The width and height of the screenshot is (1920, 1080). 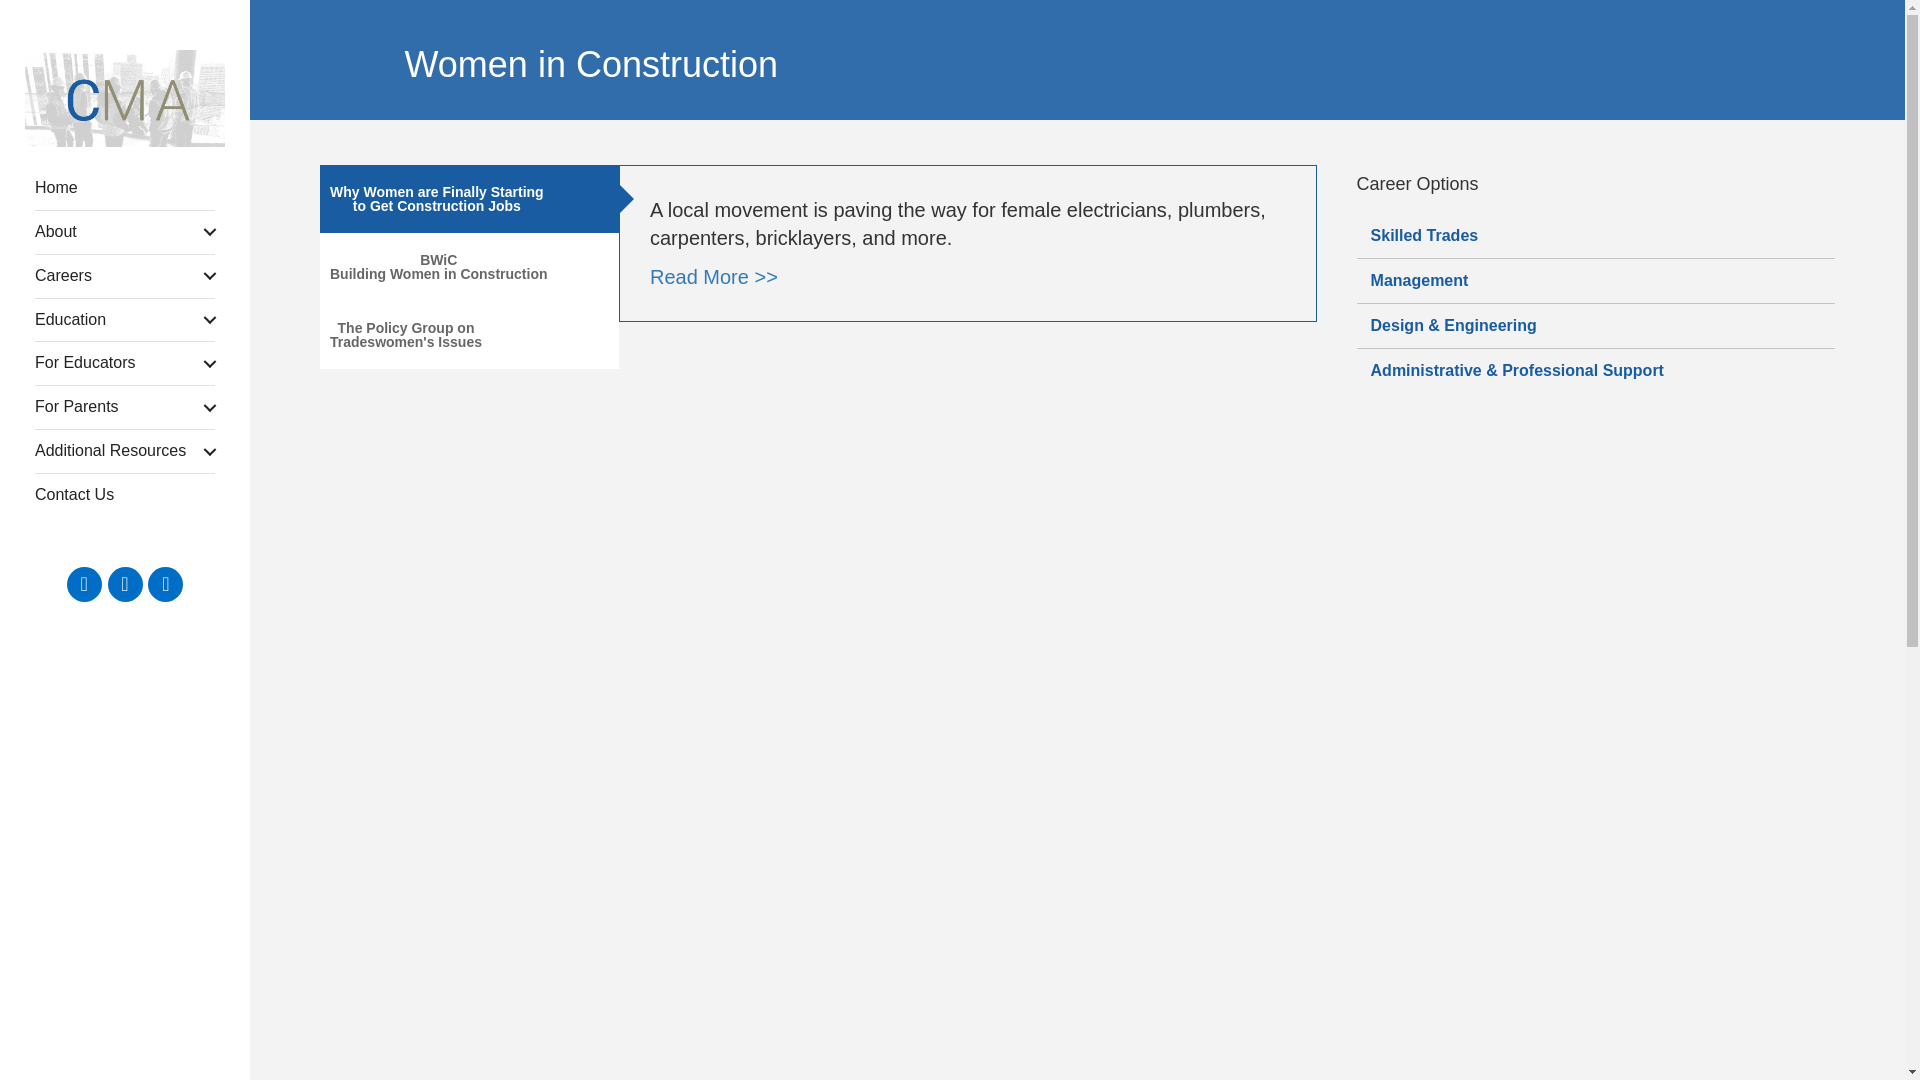 What do you see at coordinates (124, 406) in the screenshot?
I see `For Parents` at bounding box center [124, 406].